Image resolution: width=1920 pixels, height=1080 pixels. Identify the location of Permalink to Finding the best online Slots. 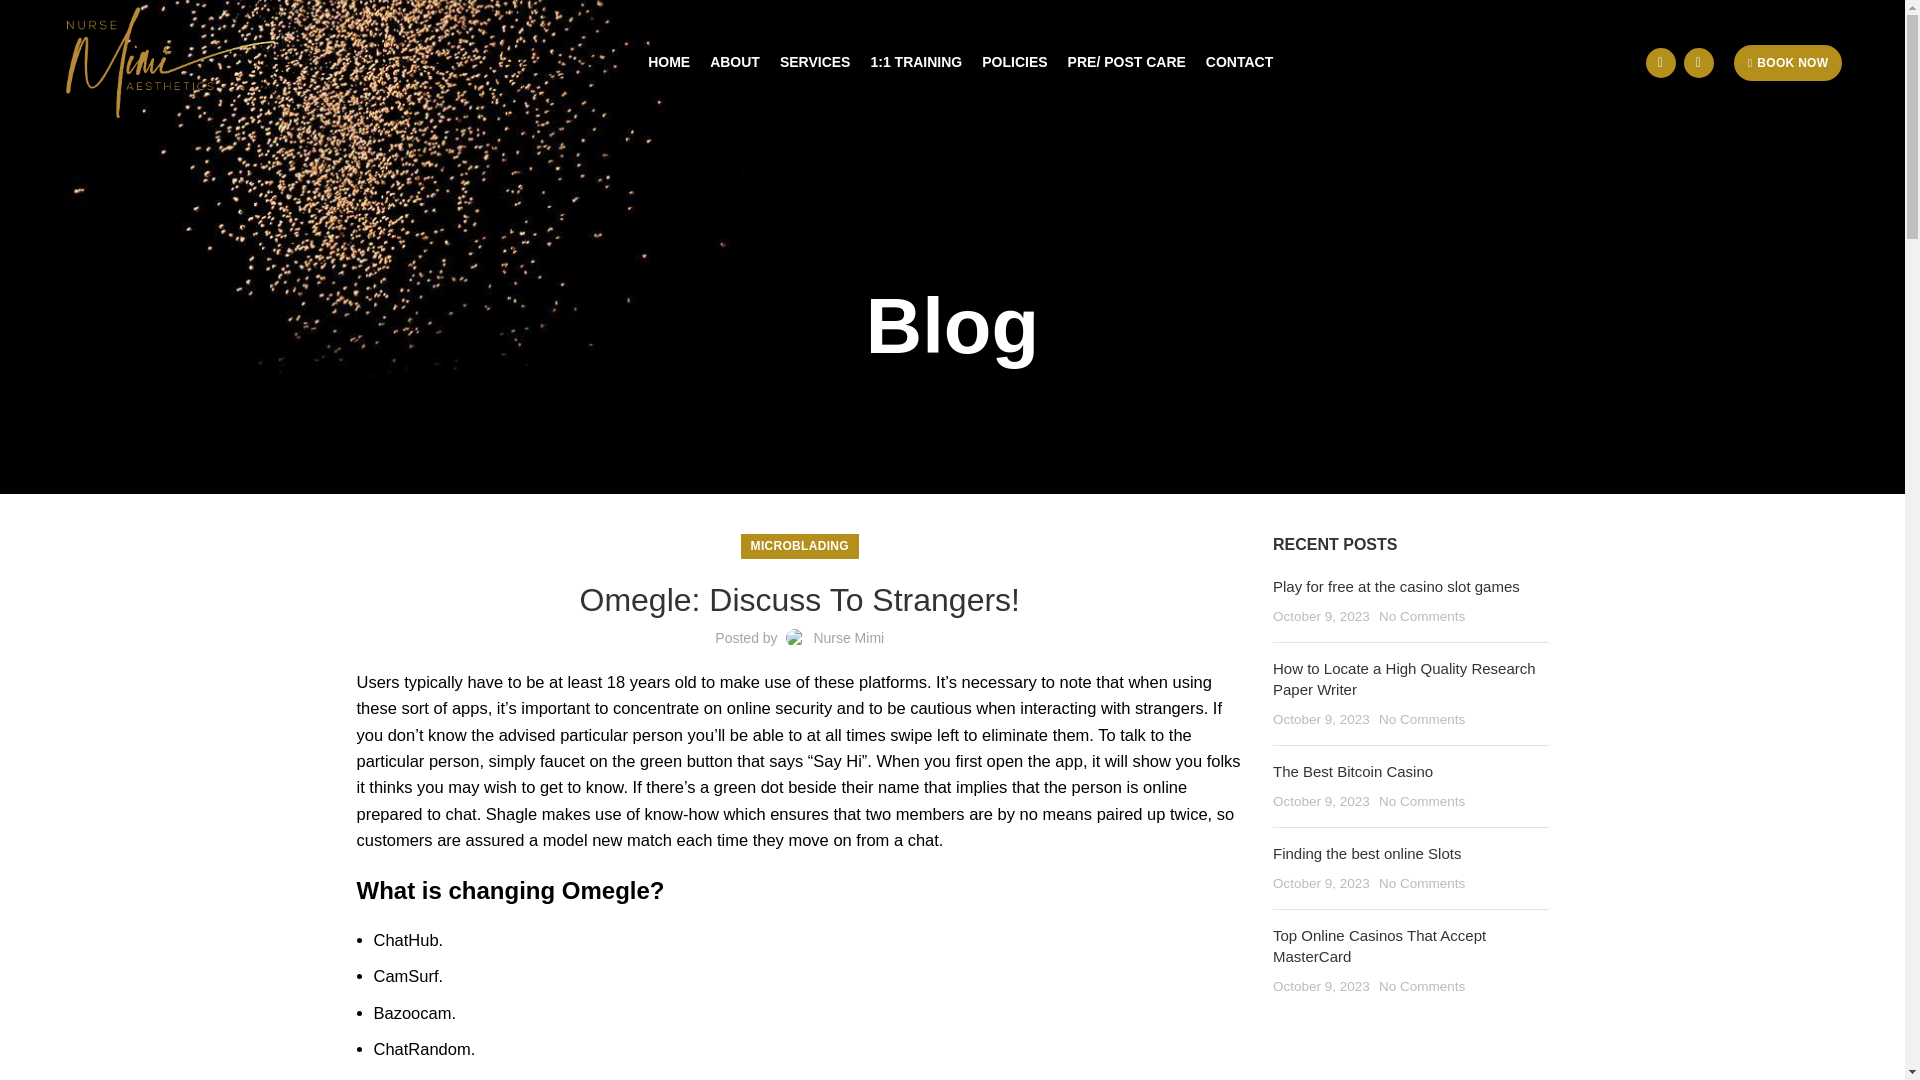
(1366, 852).